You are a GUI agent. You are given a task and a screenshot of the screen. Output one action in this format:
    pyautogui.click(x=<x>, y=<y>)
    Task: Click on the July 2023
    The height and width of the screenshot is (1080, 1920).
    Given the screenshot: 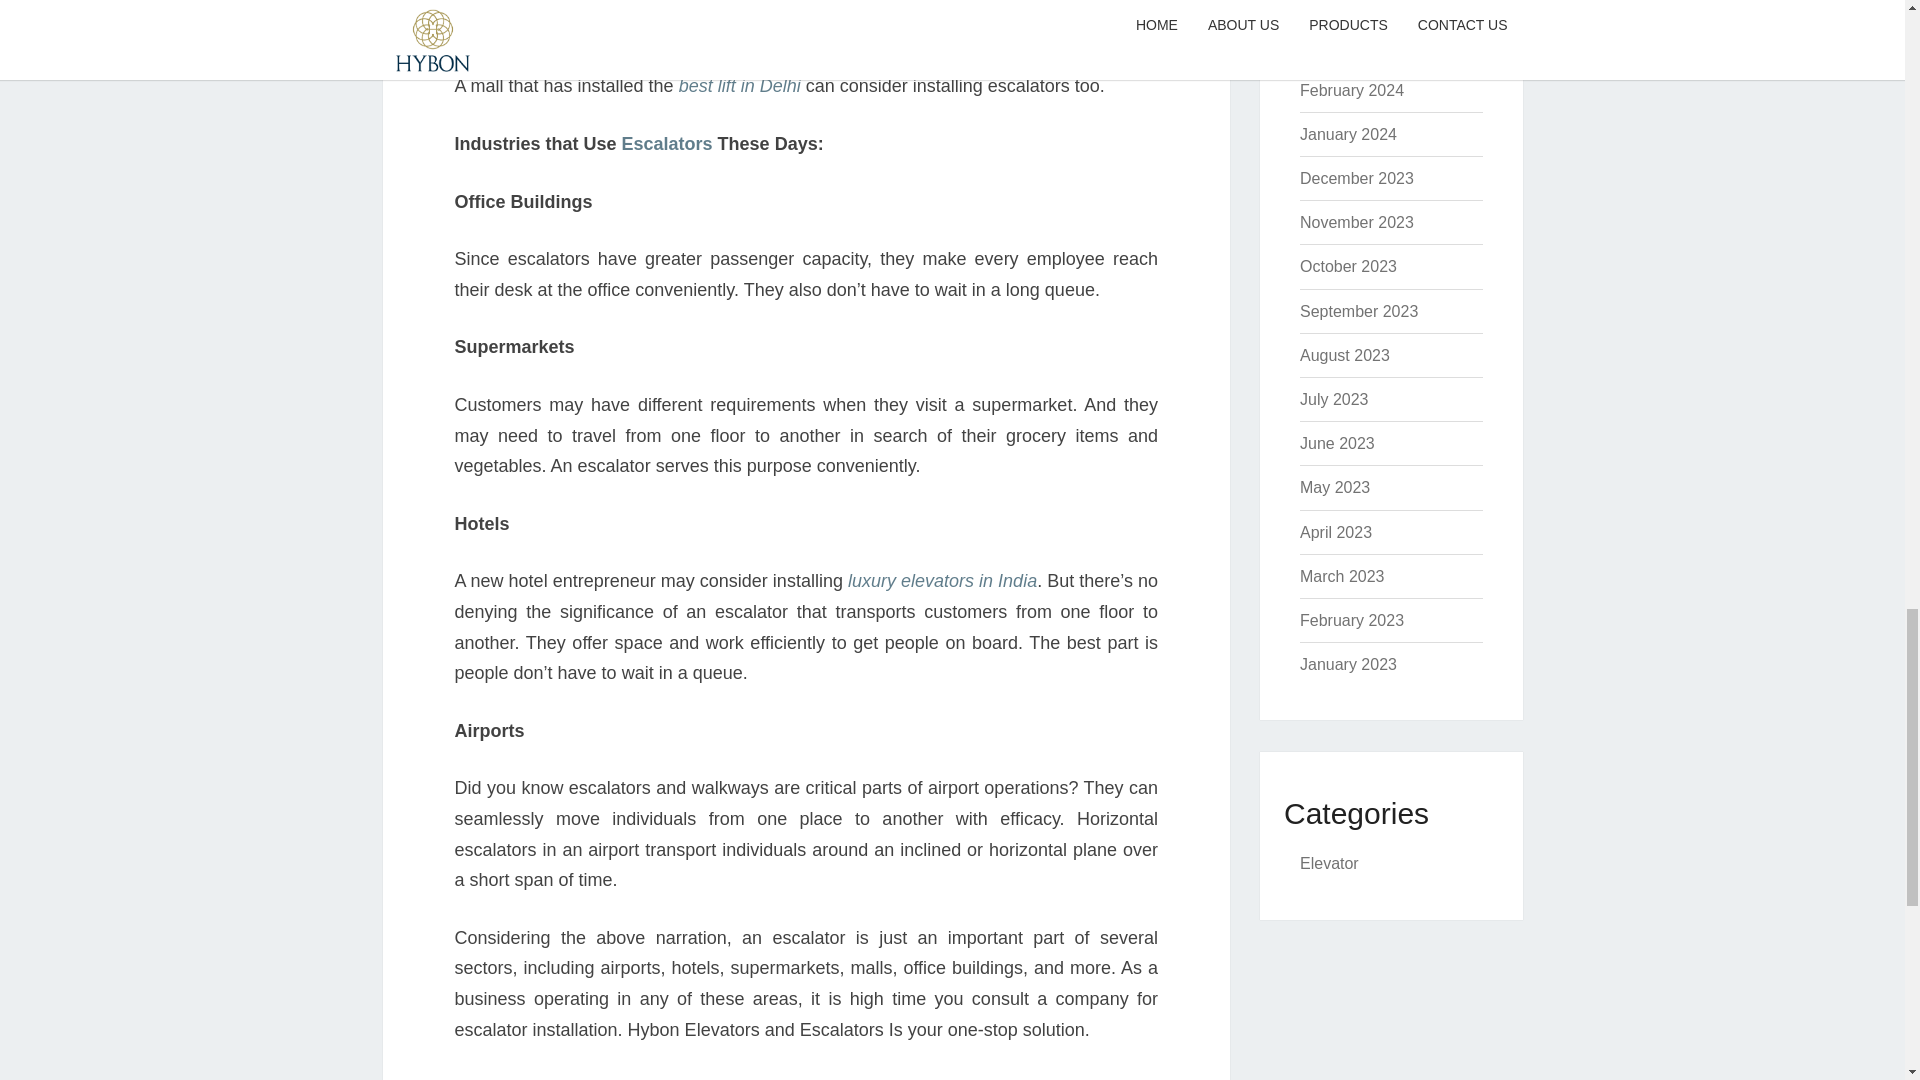 What is the action you would take?
    pyautogui.click(x=1334, y=399)
    